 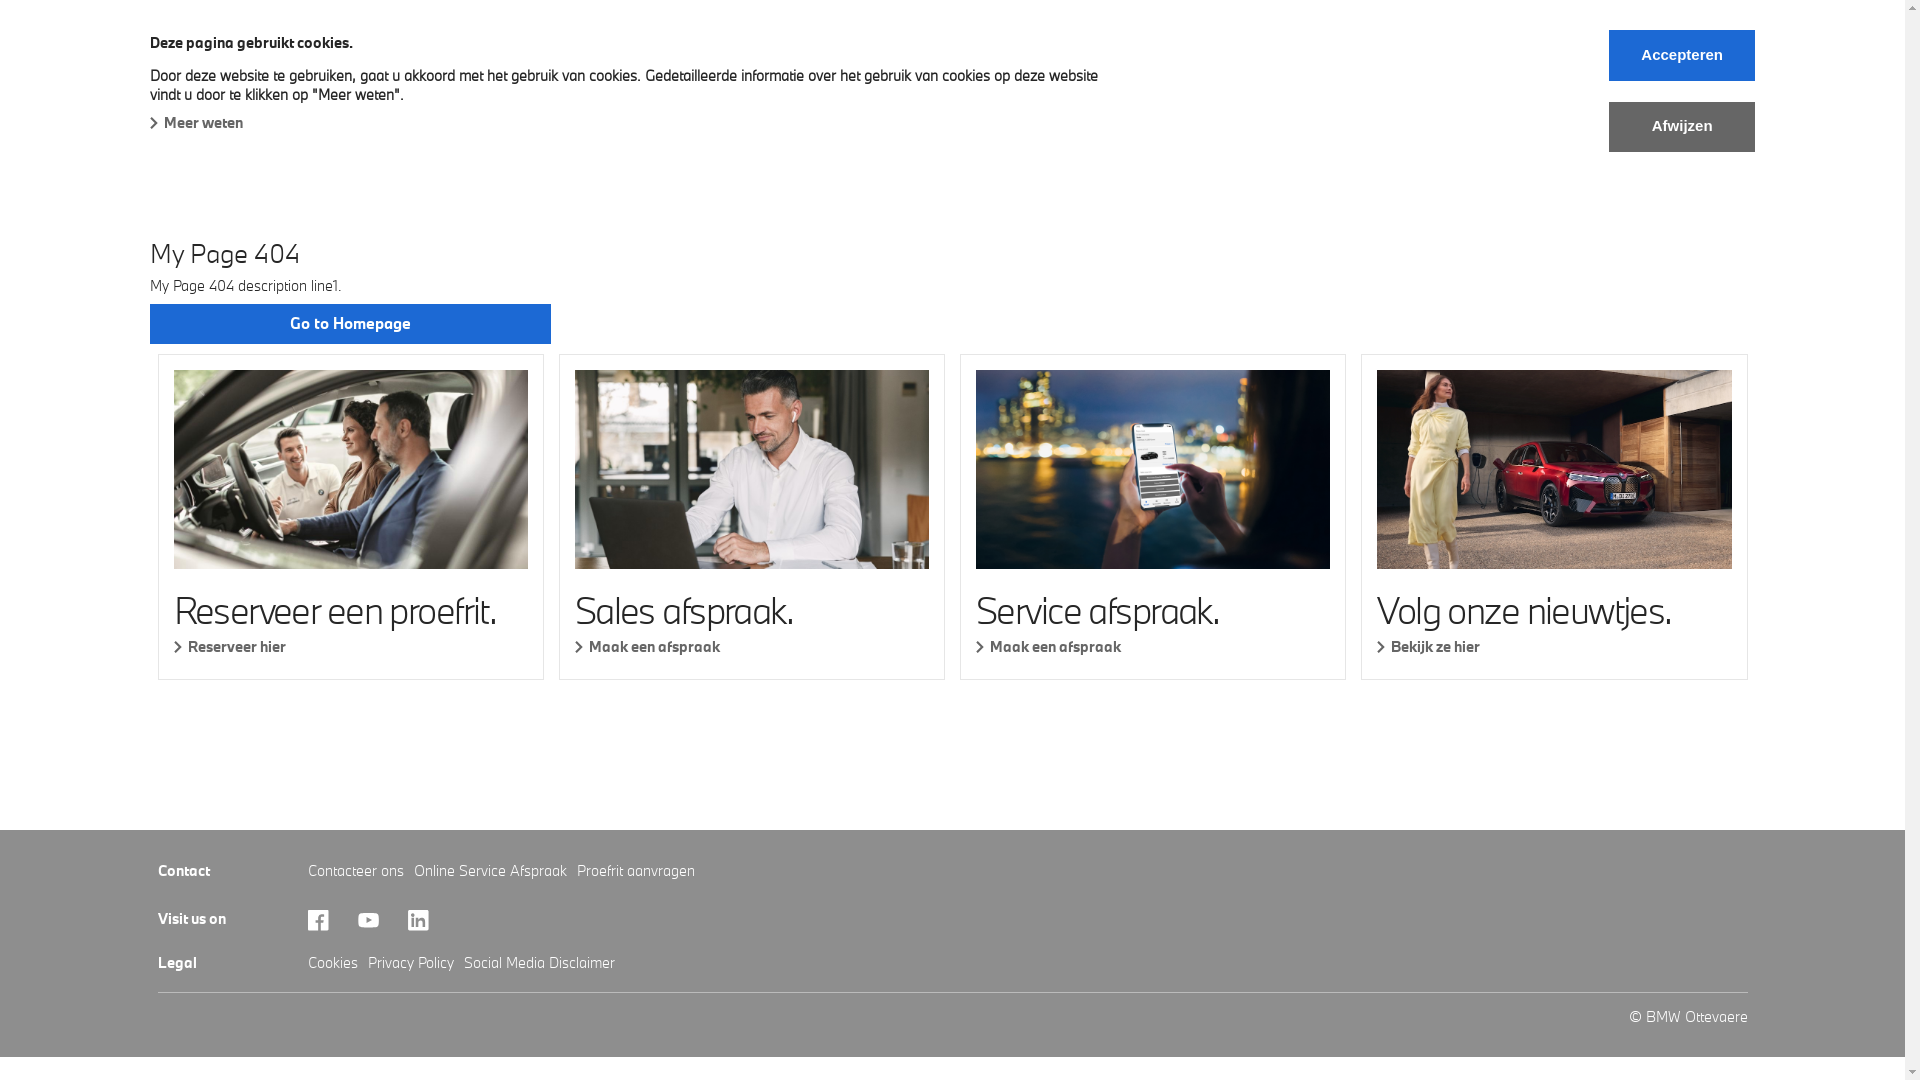 I want to click on Afwijzen, so click(x=1682, y=126).